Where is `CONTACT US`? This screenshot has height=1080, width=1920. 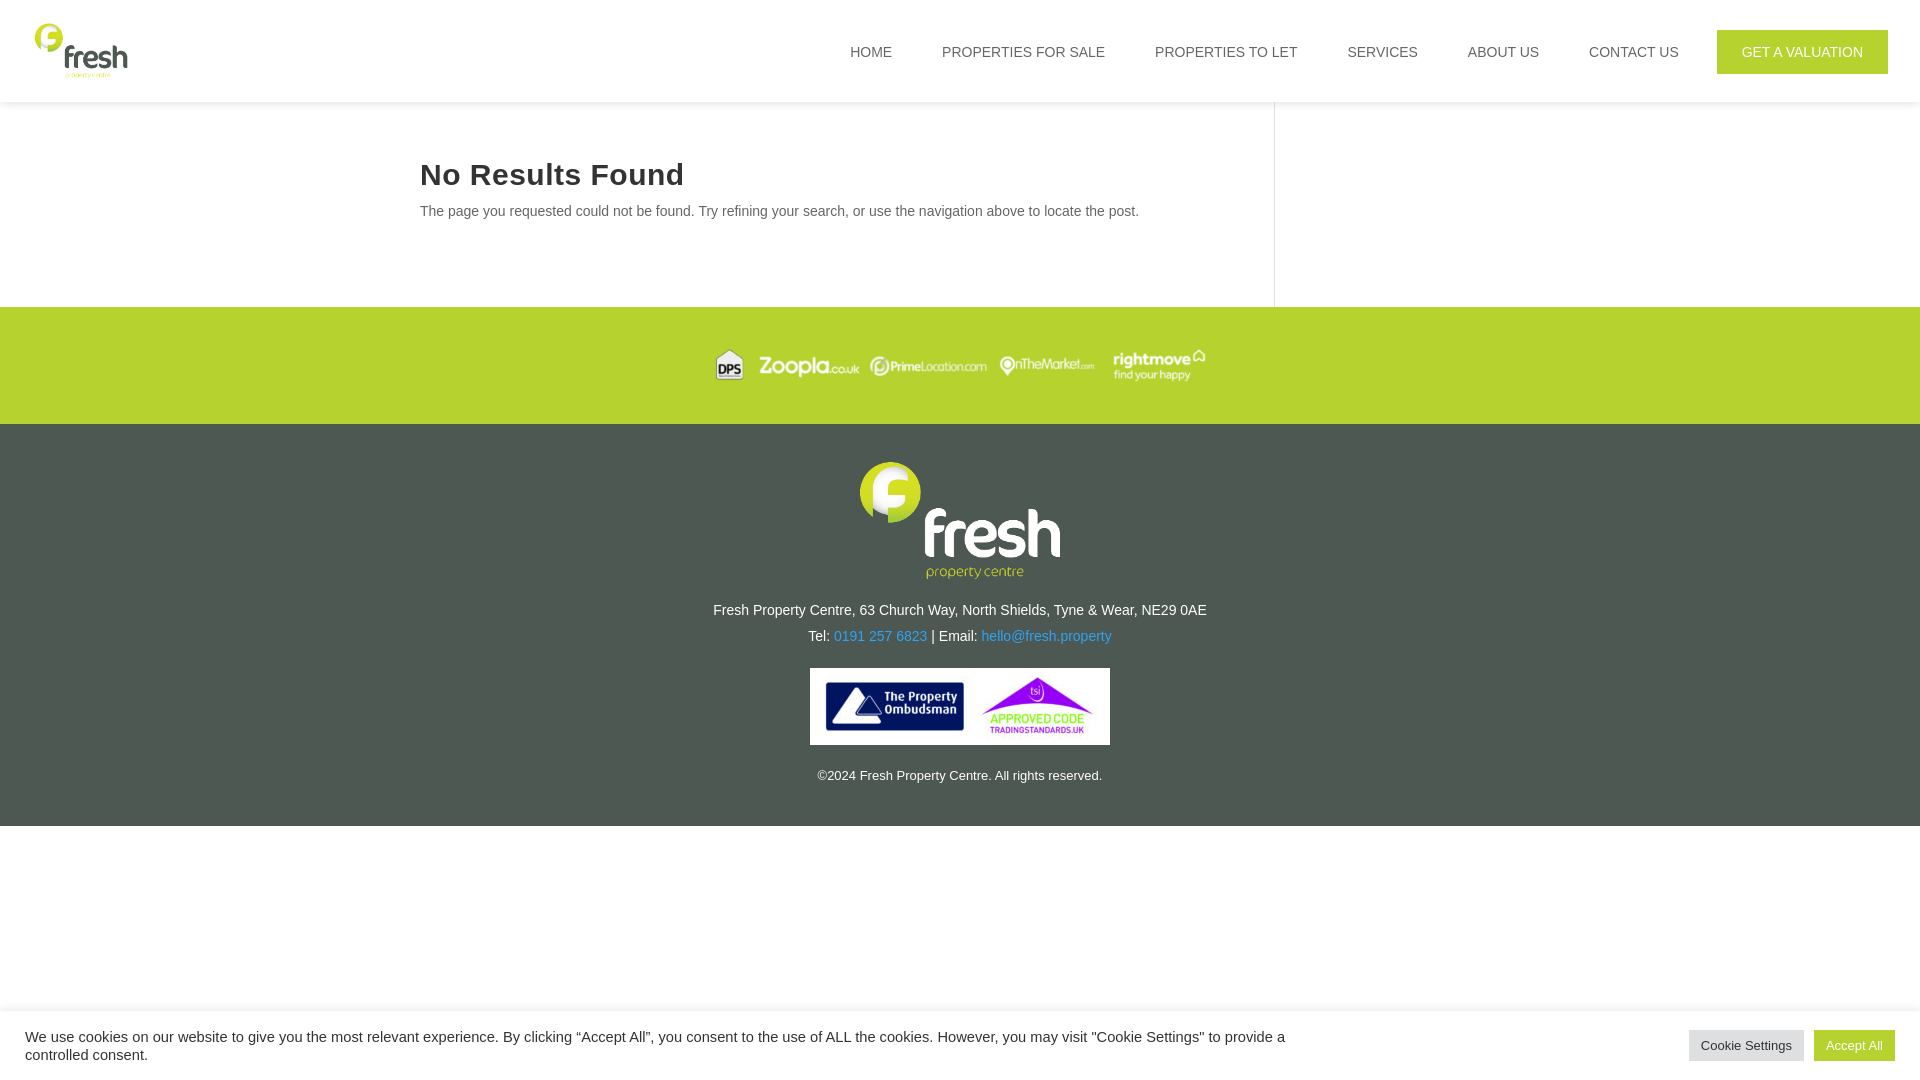
CONTACT US is located at coordinates (1634, 53).